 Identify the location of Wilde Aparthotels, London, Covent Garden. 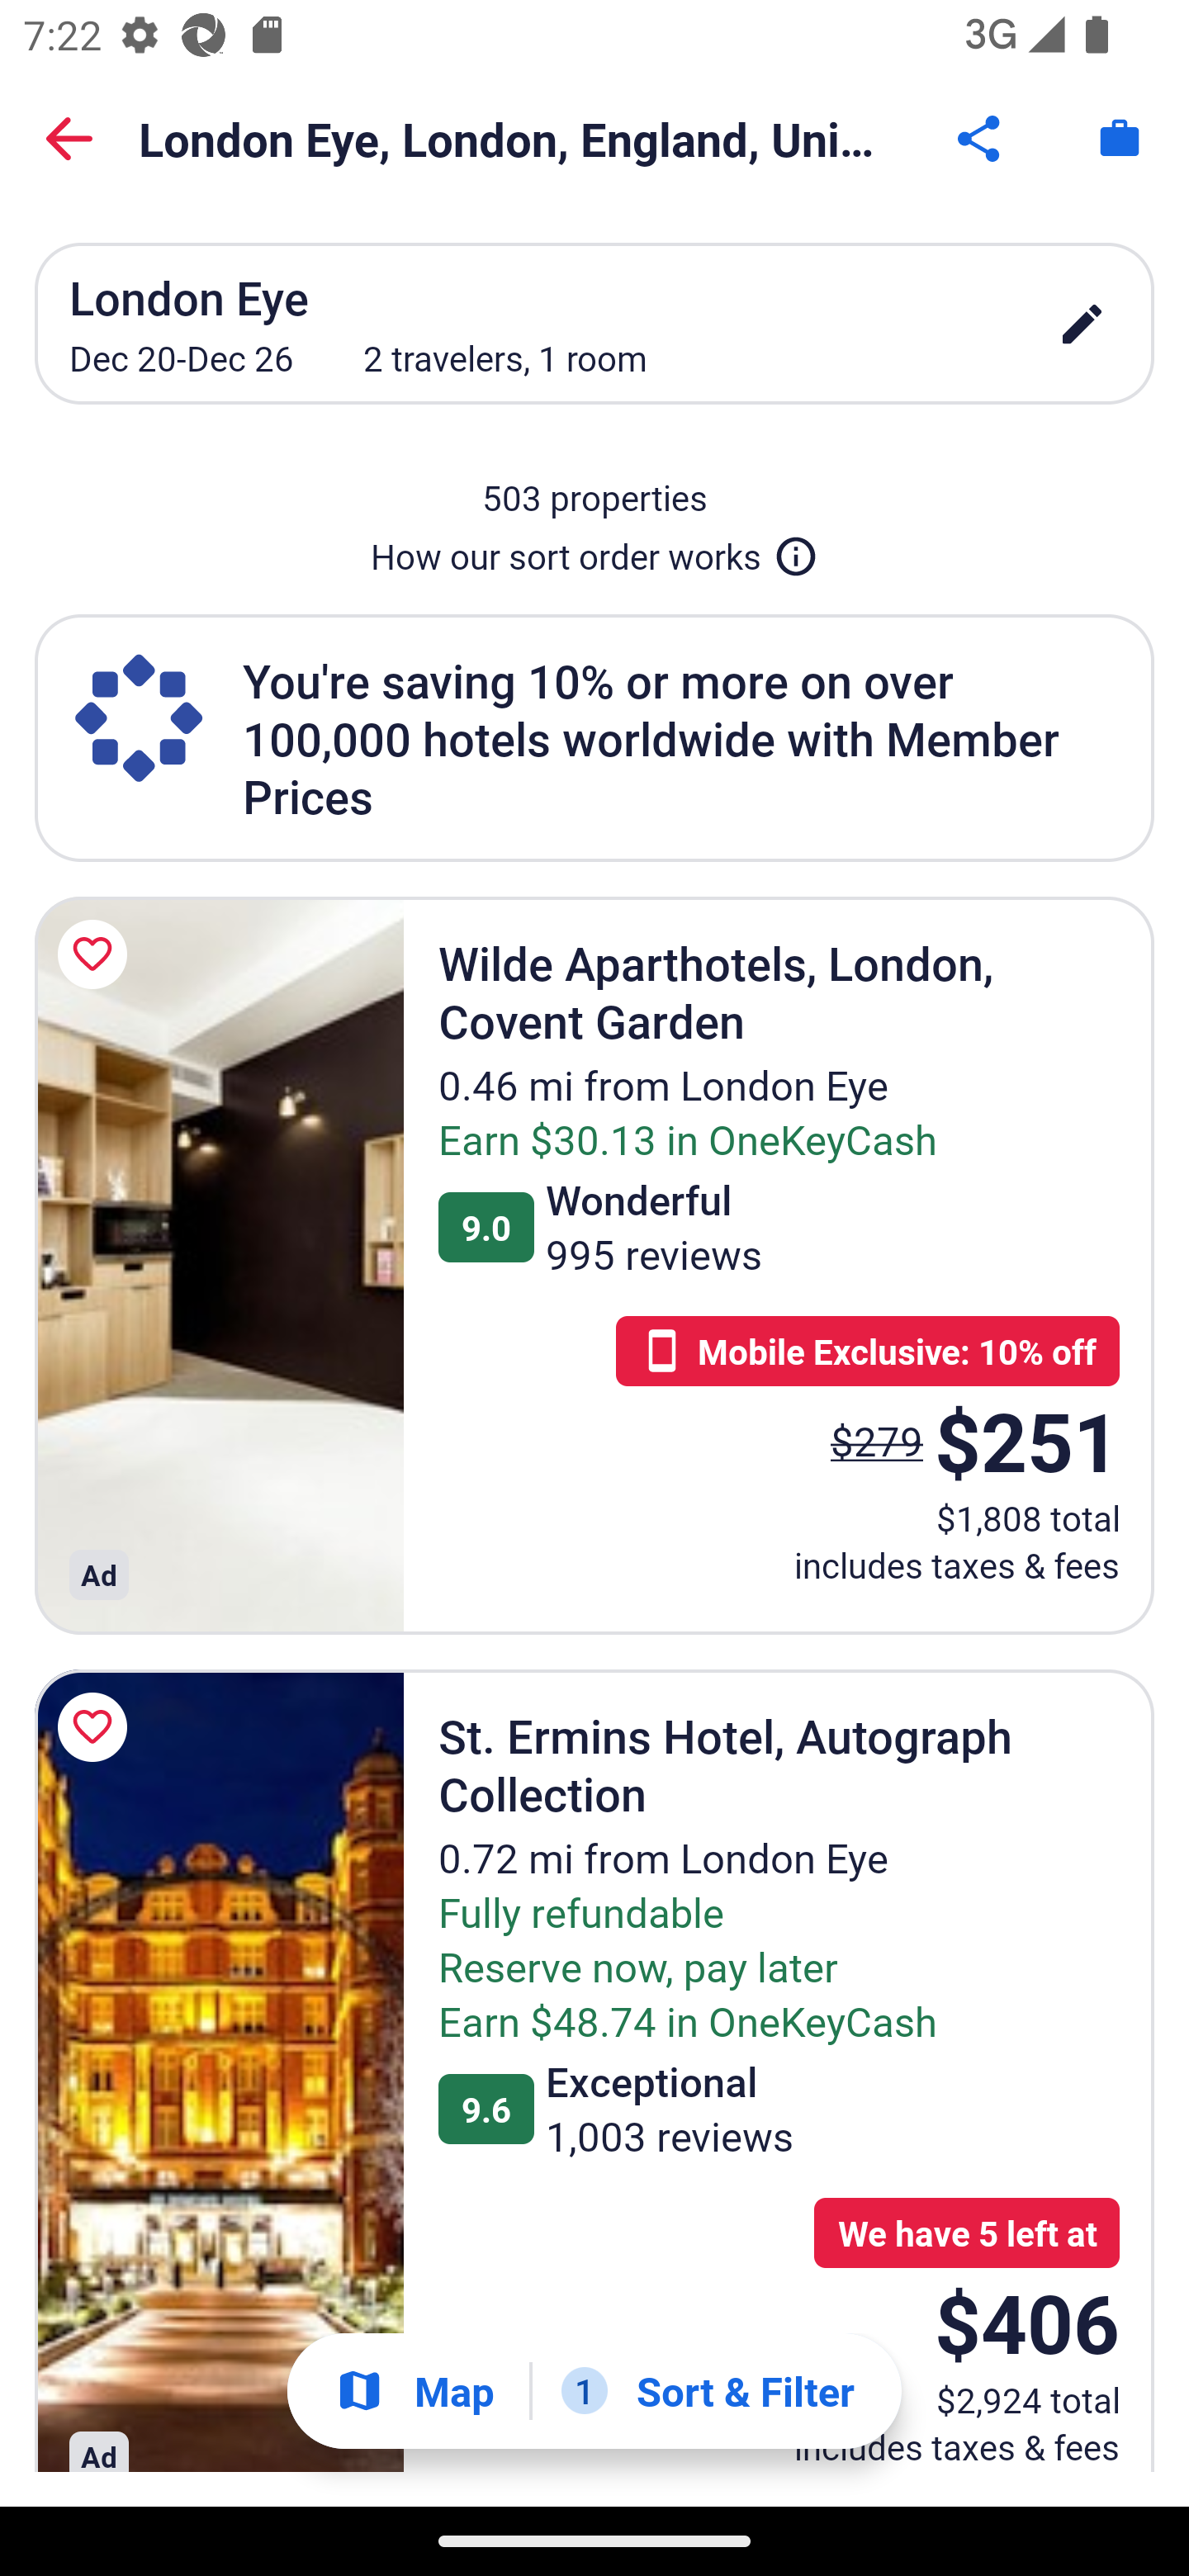
(219, 1266).